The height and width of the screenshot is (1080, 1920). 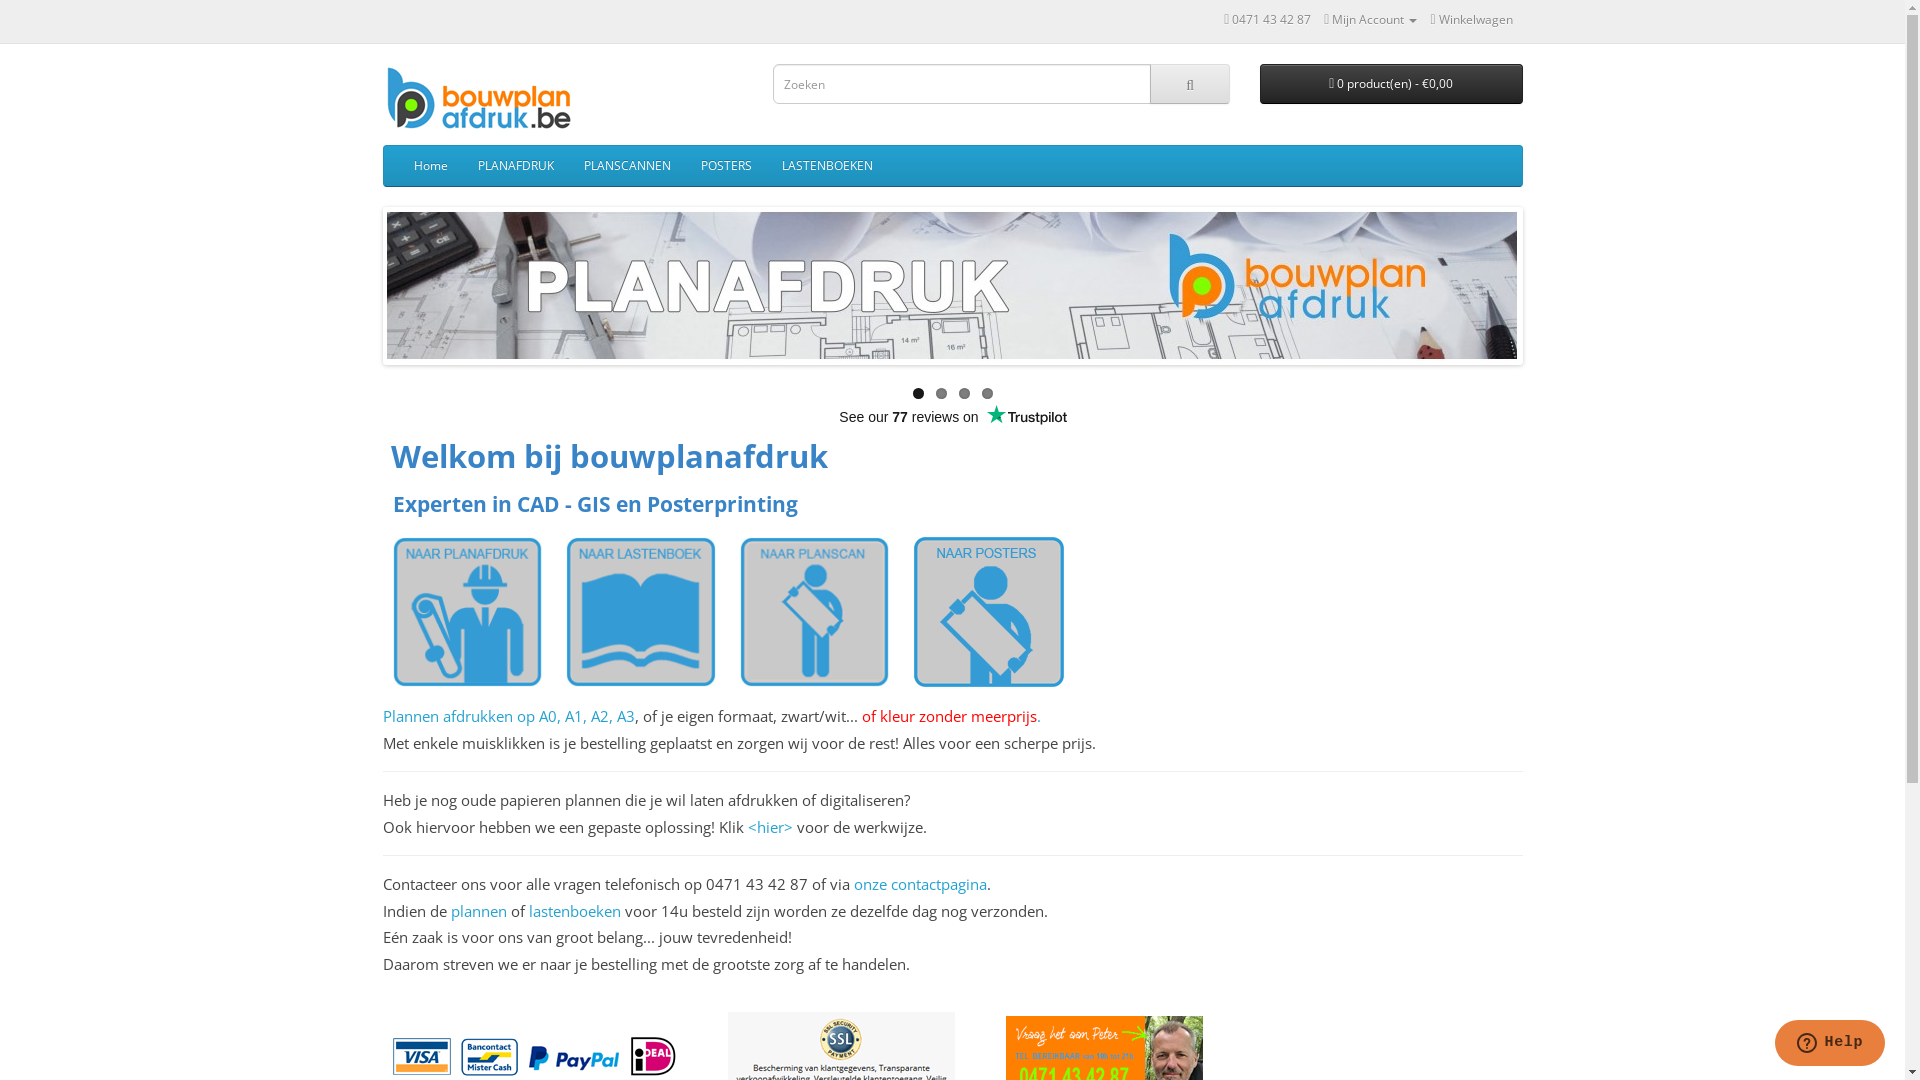 I want to click on Home, so click(x=430, y=166).